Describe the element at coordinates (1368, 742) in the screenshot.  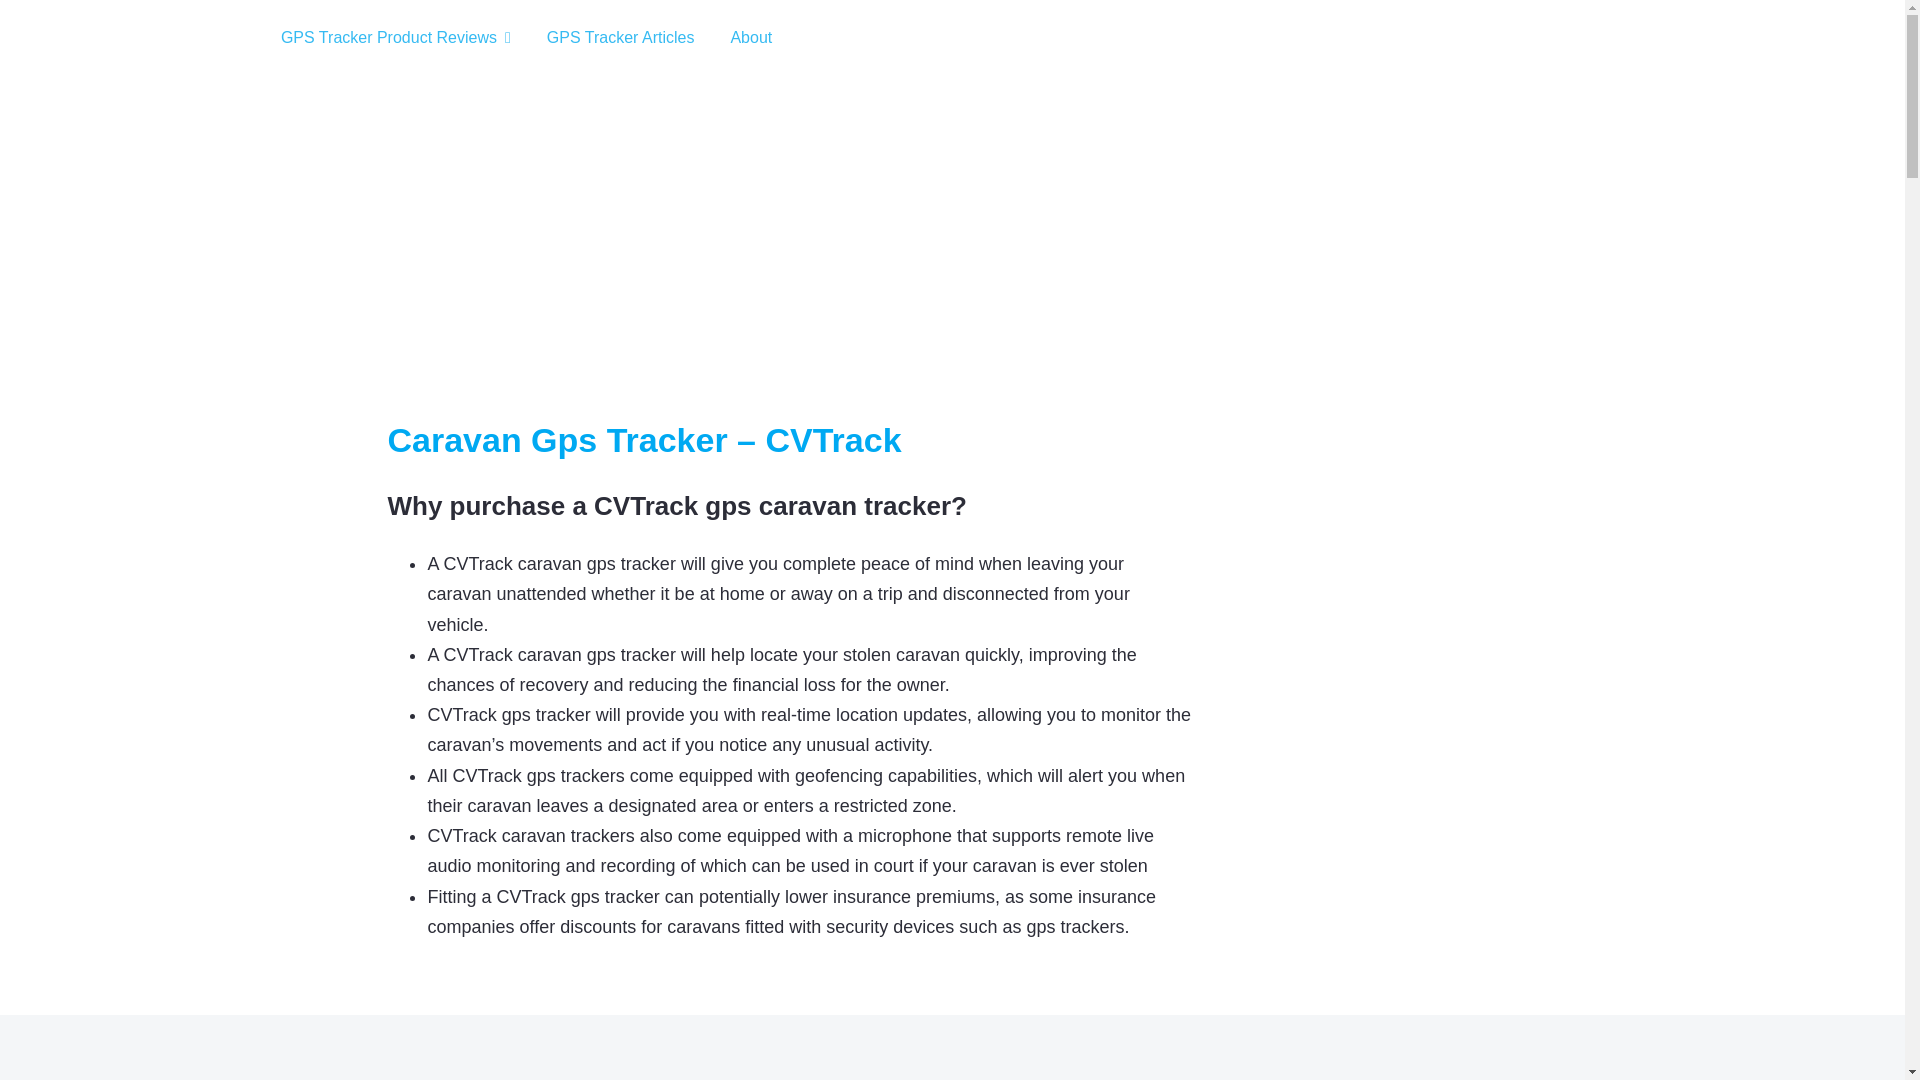
I see `CVTRack-2` at that location.